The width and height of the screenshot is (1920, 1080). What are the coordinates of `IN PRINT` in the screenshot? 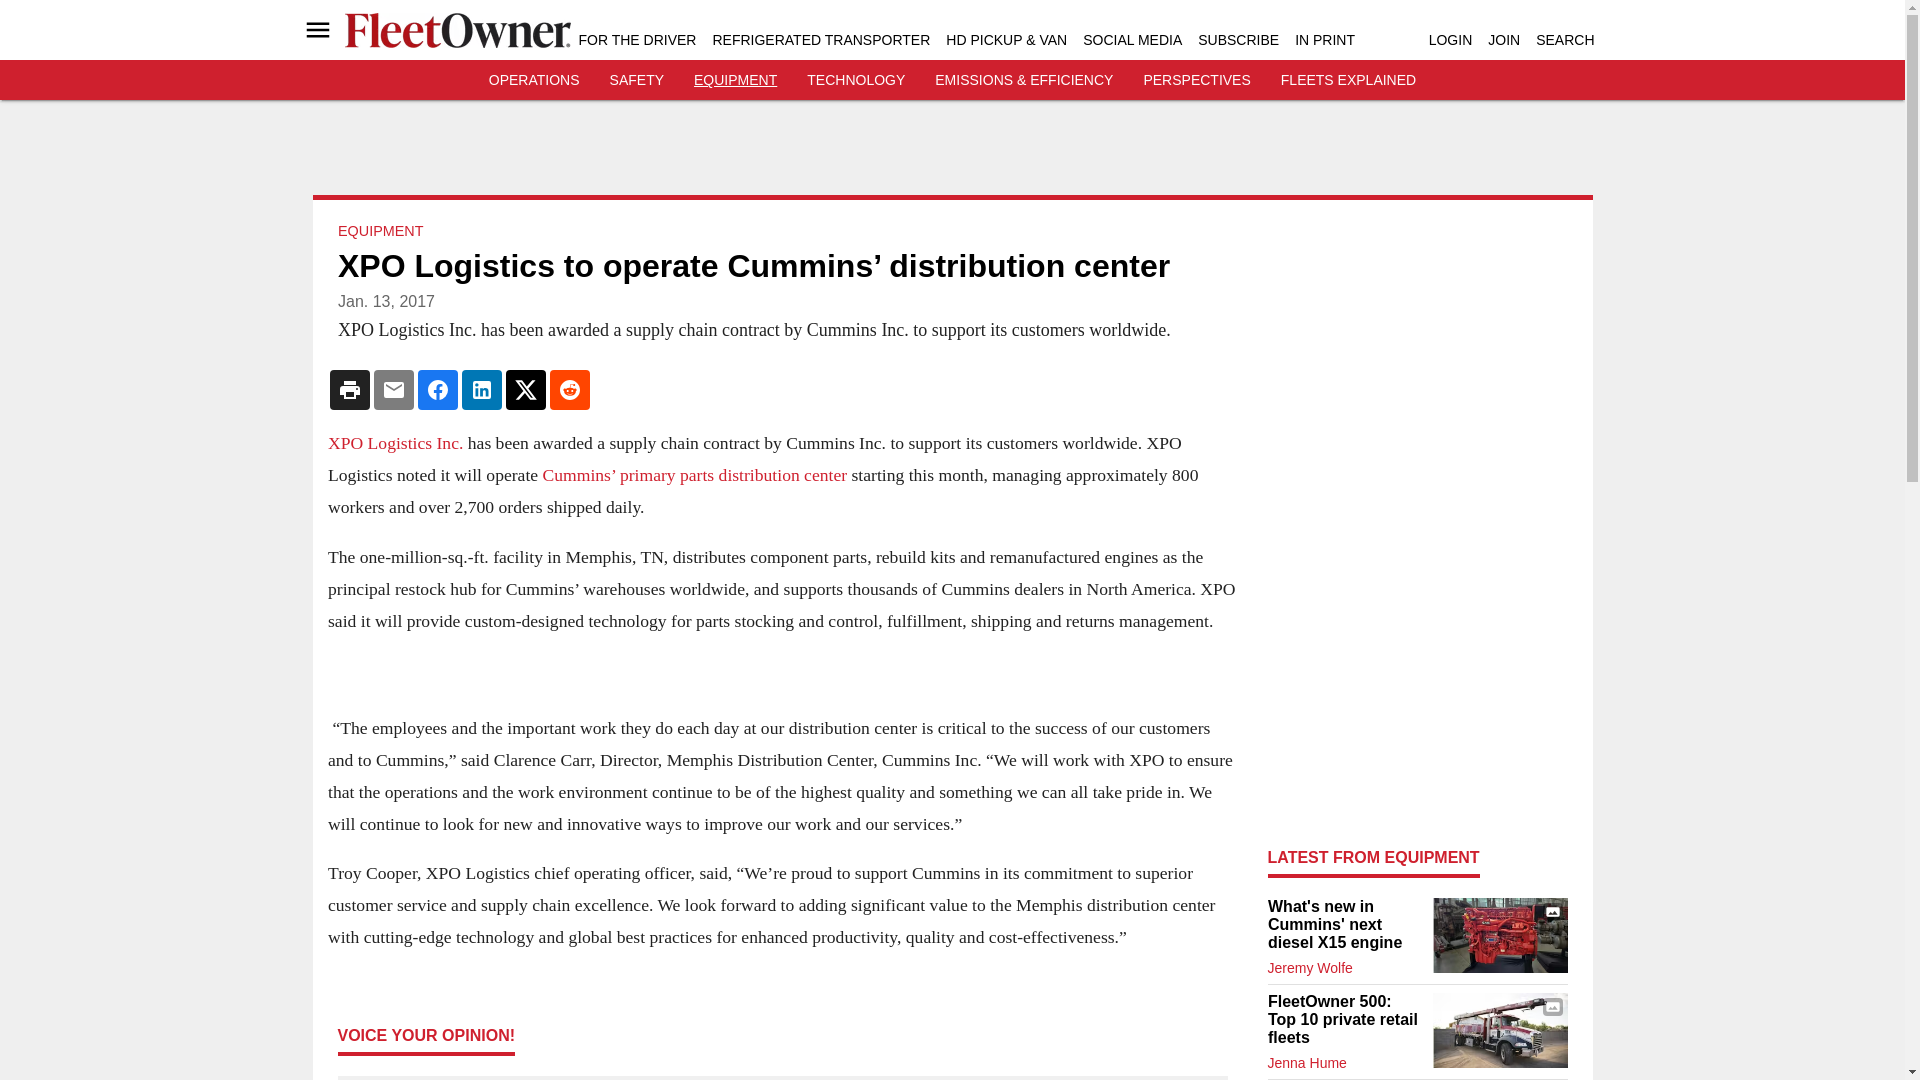 It's located at (1324, 40).